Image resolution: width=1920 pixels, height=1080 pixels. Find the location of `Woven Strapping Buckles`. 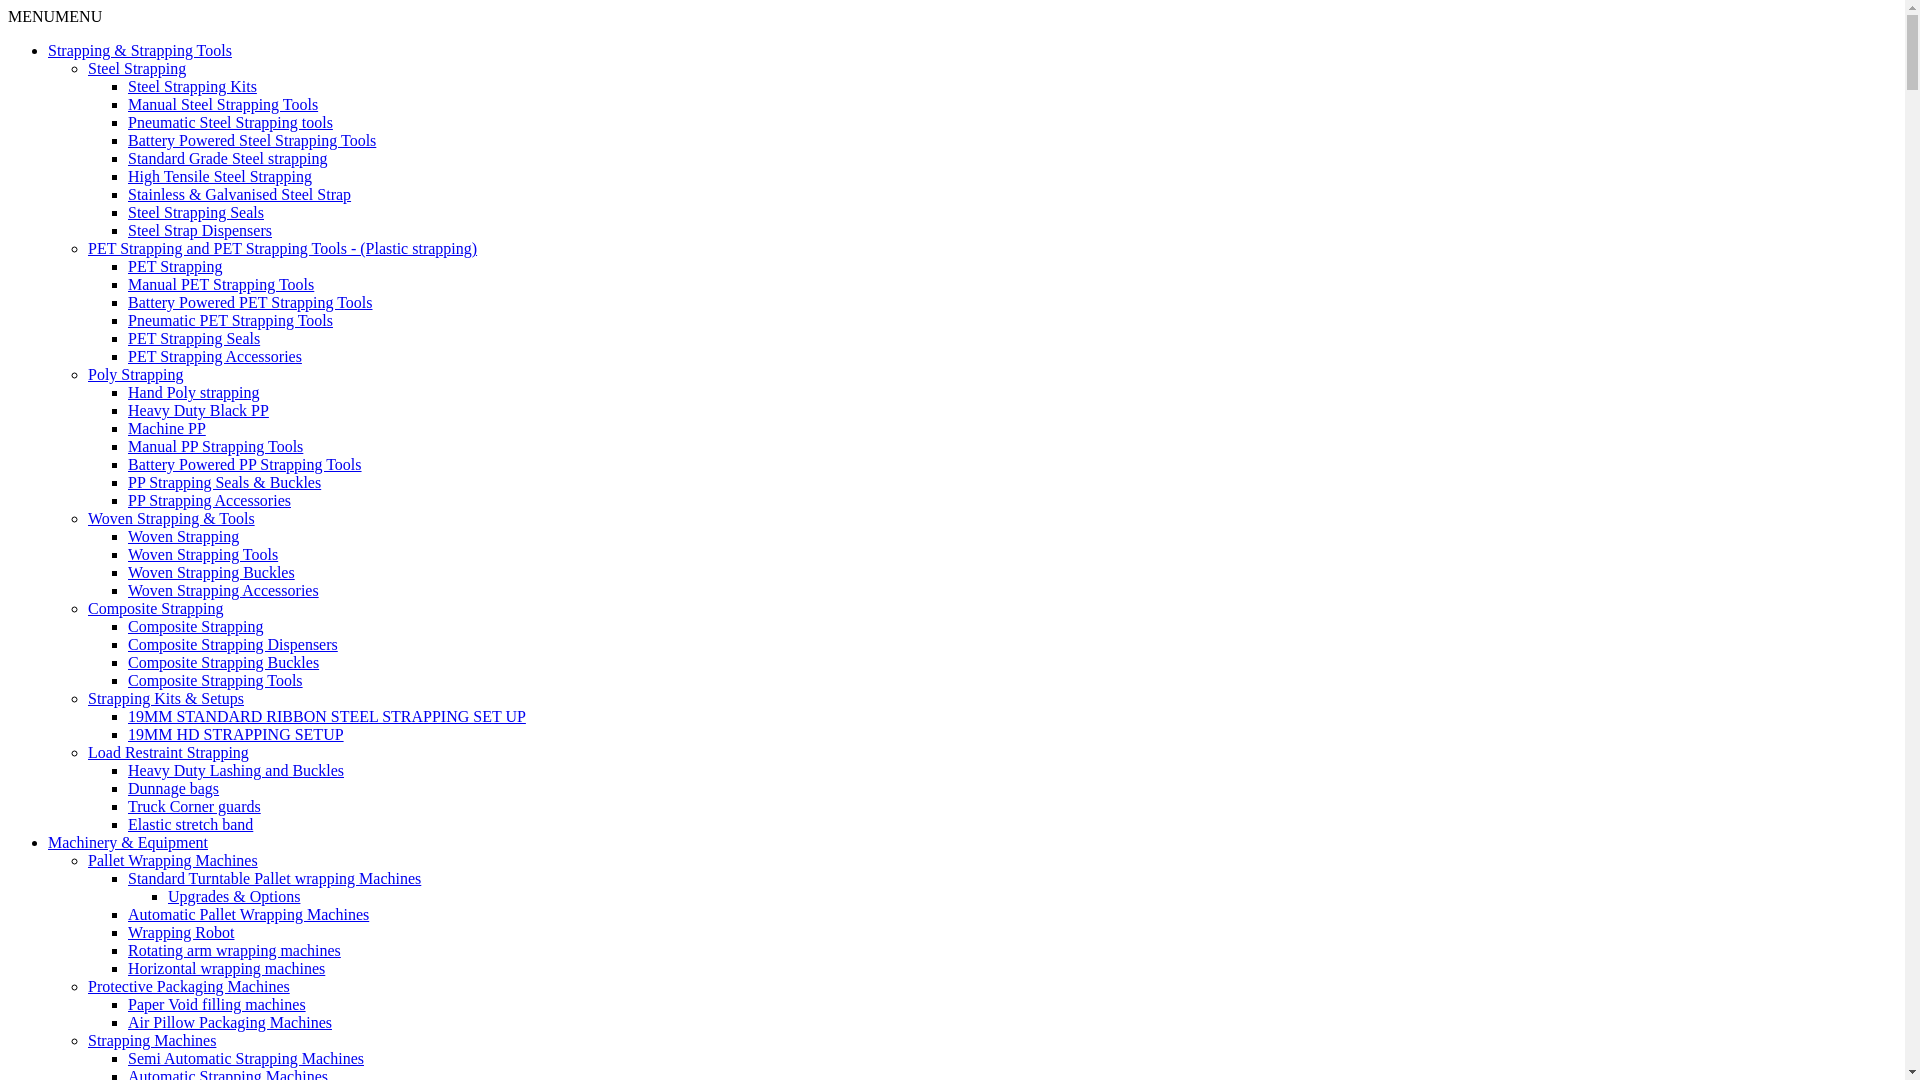

Woven Strapping Buckles is located at coordinates (212, 572).